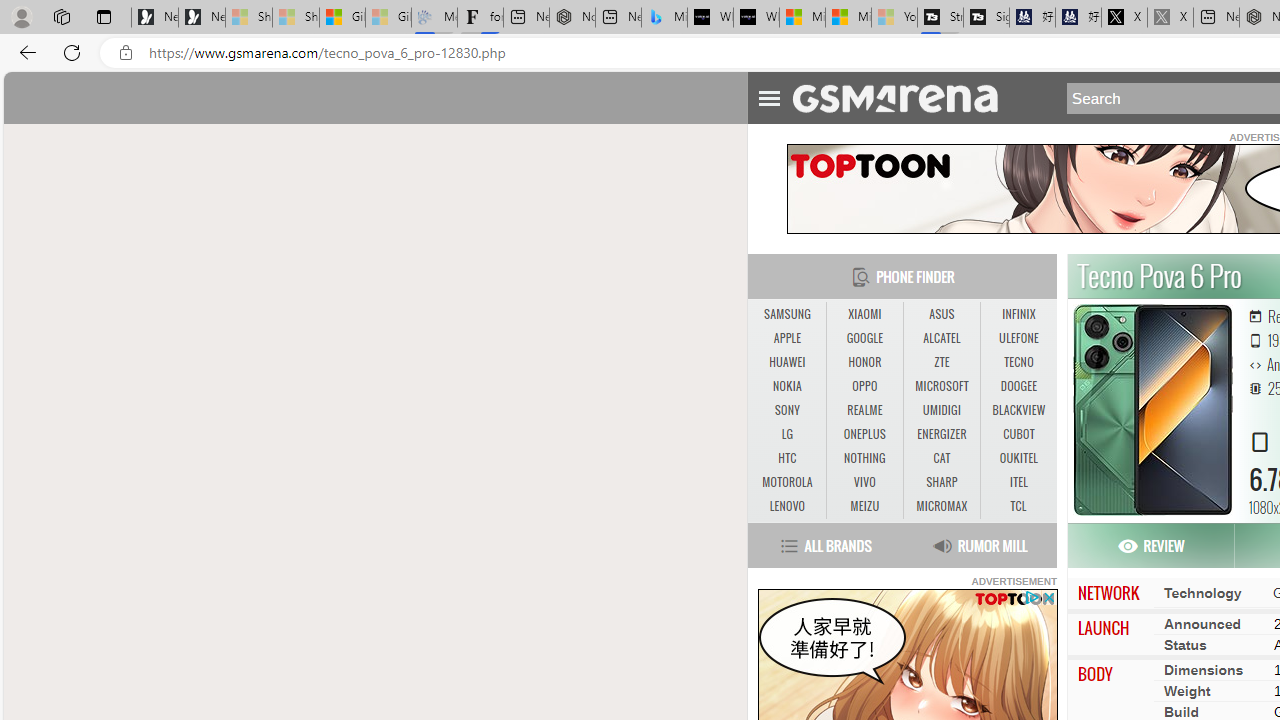 This screenshot has height=720, width=1280. I want to click on Weight, so click(1186, 690).